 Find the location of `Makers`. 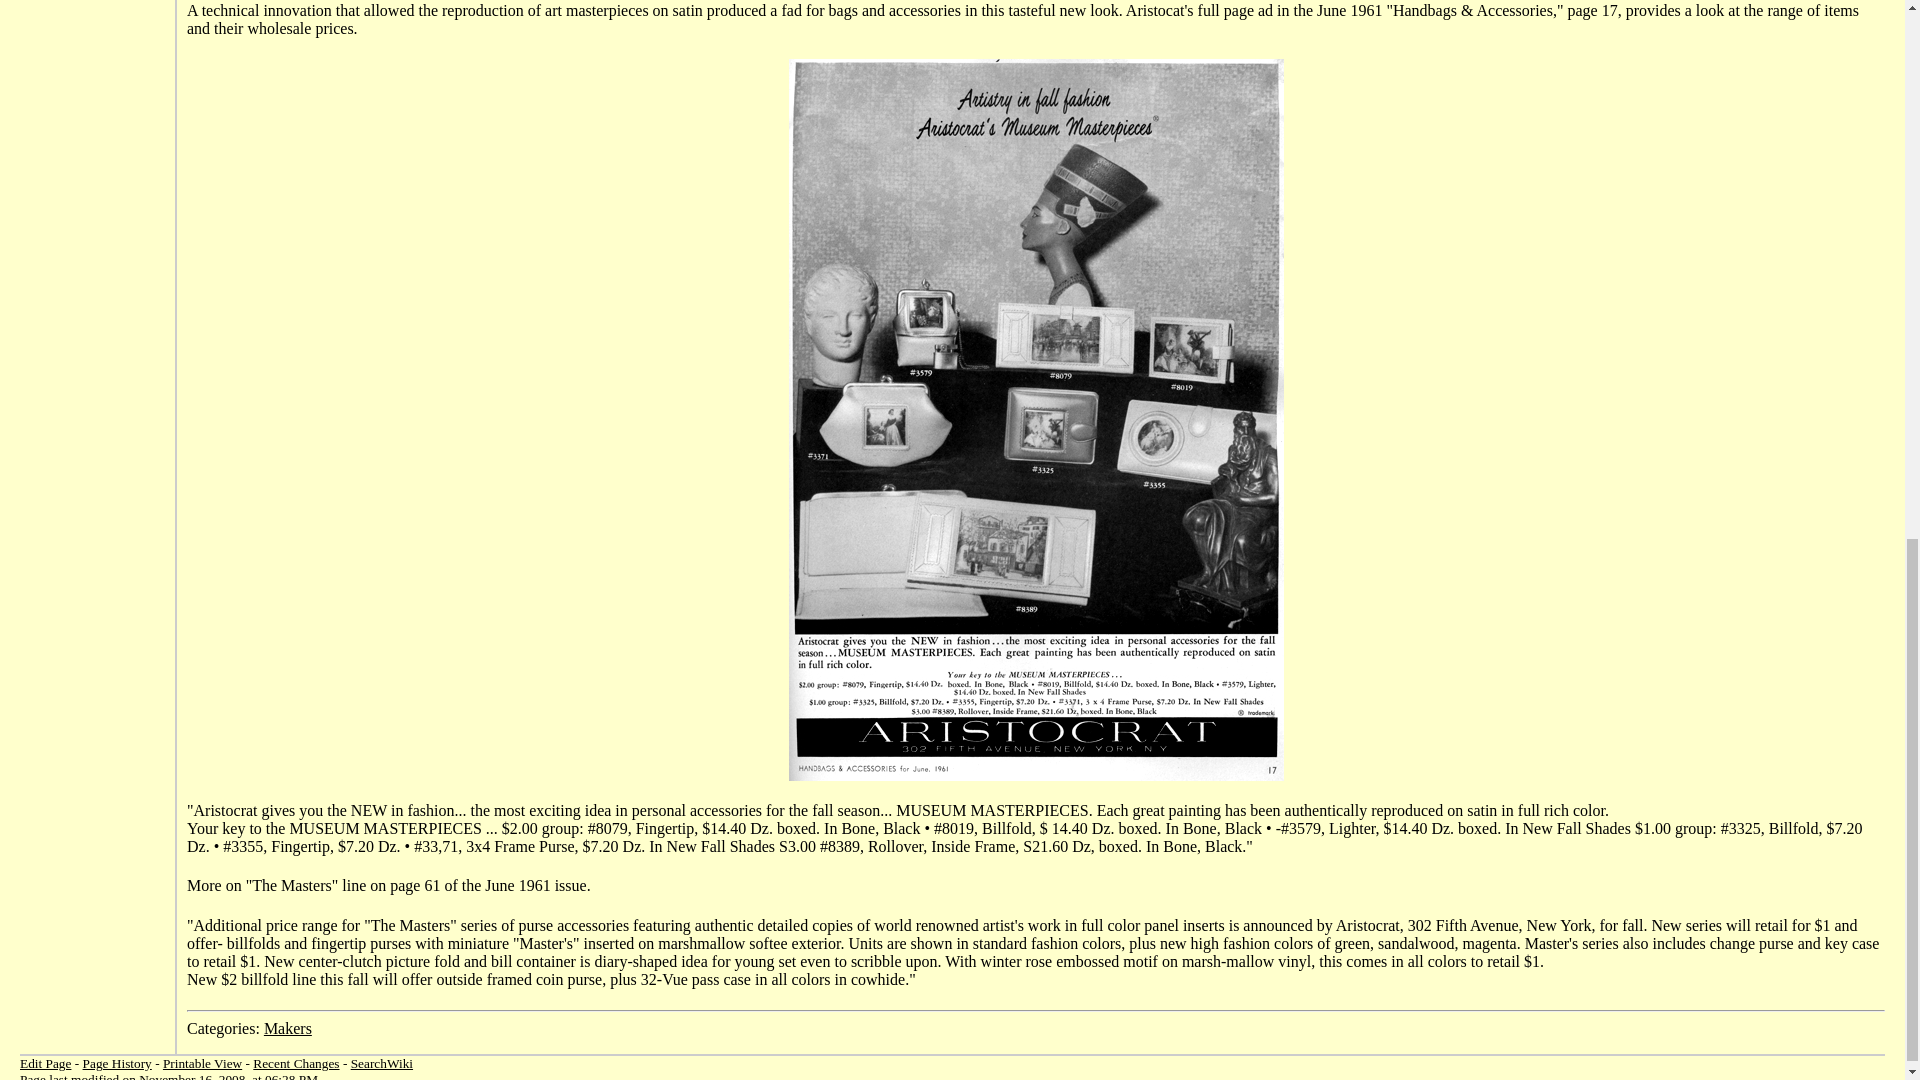

Makers is located at coordinates (288, 1028).